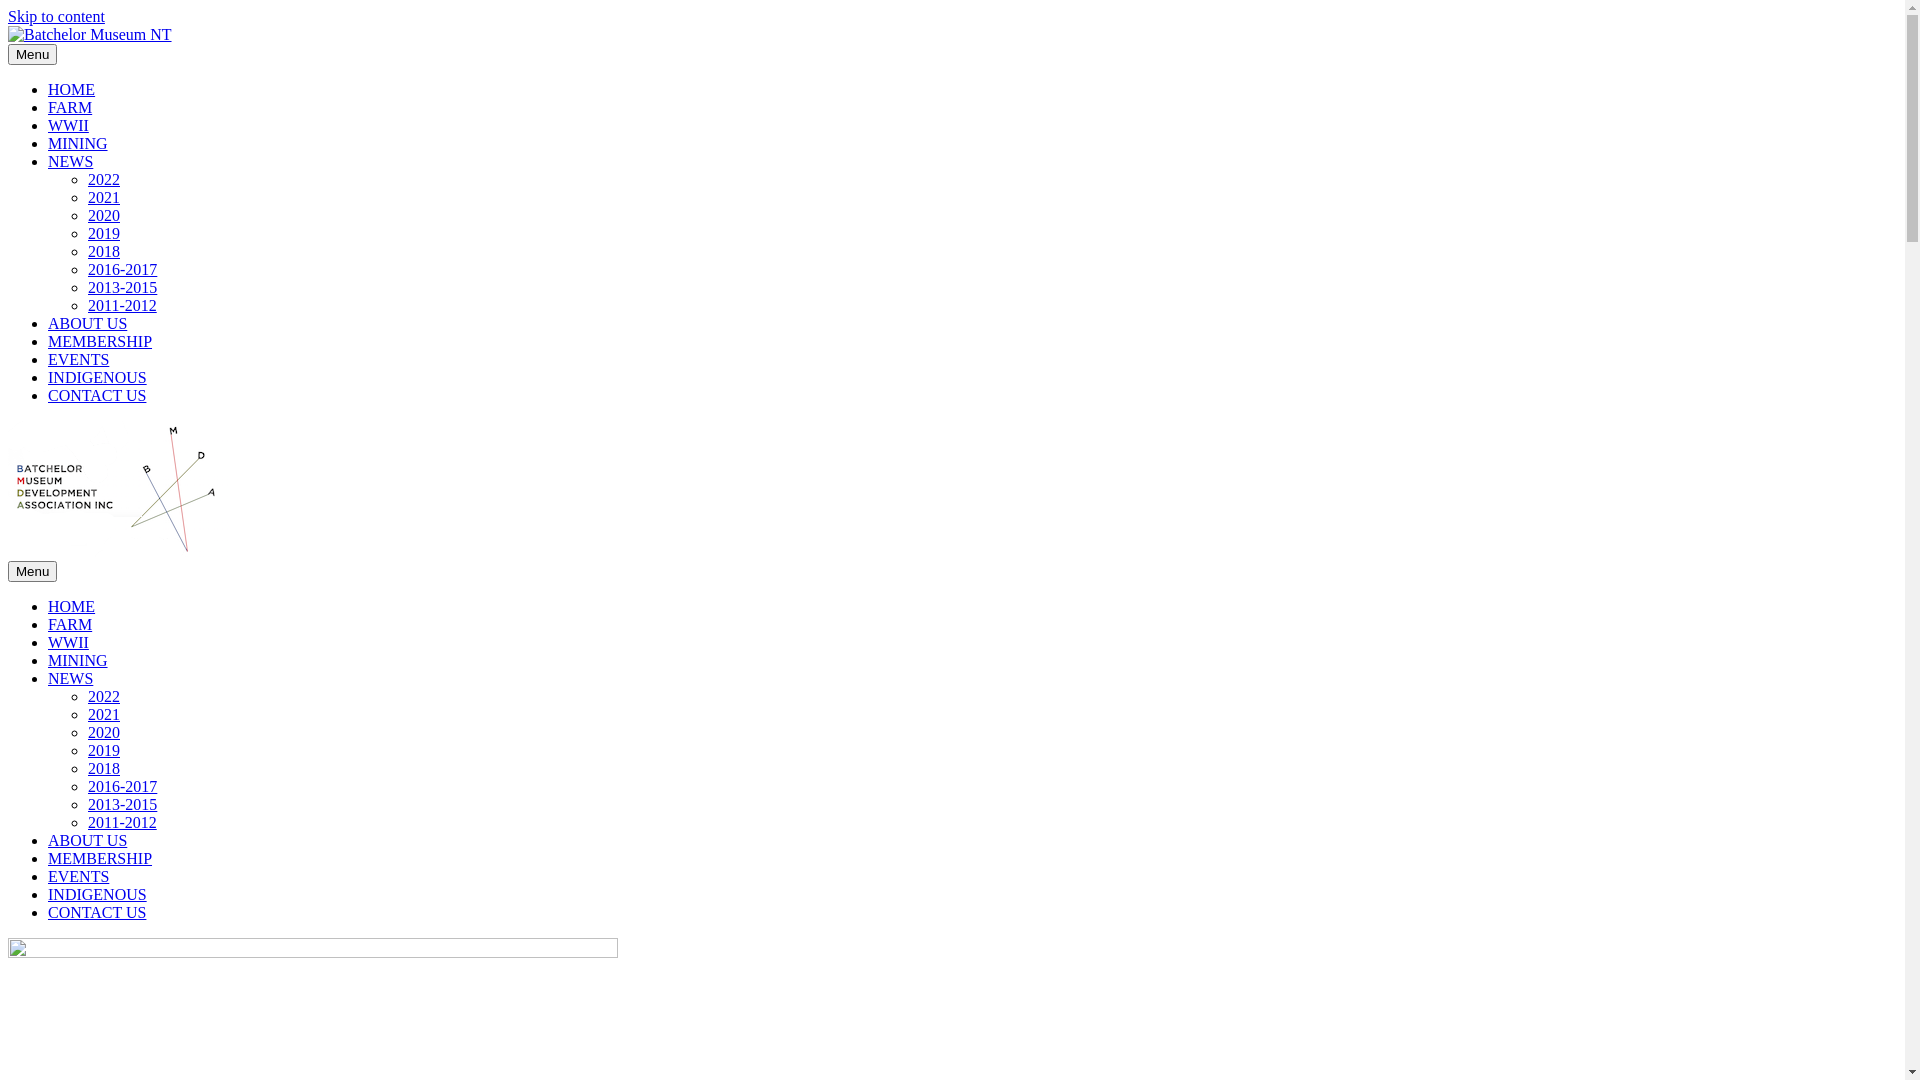  I want to click on 2011-2012, so click(122, 306).